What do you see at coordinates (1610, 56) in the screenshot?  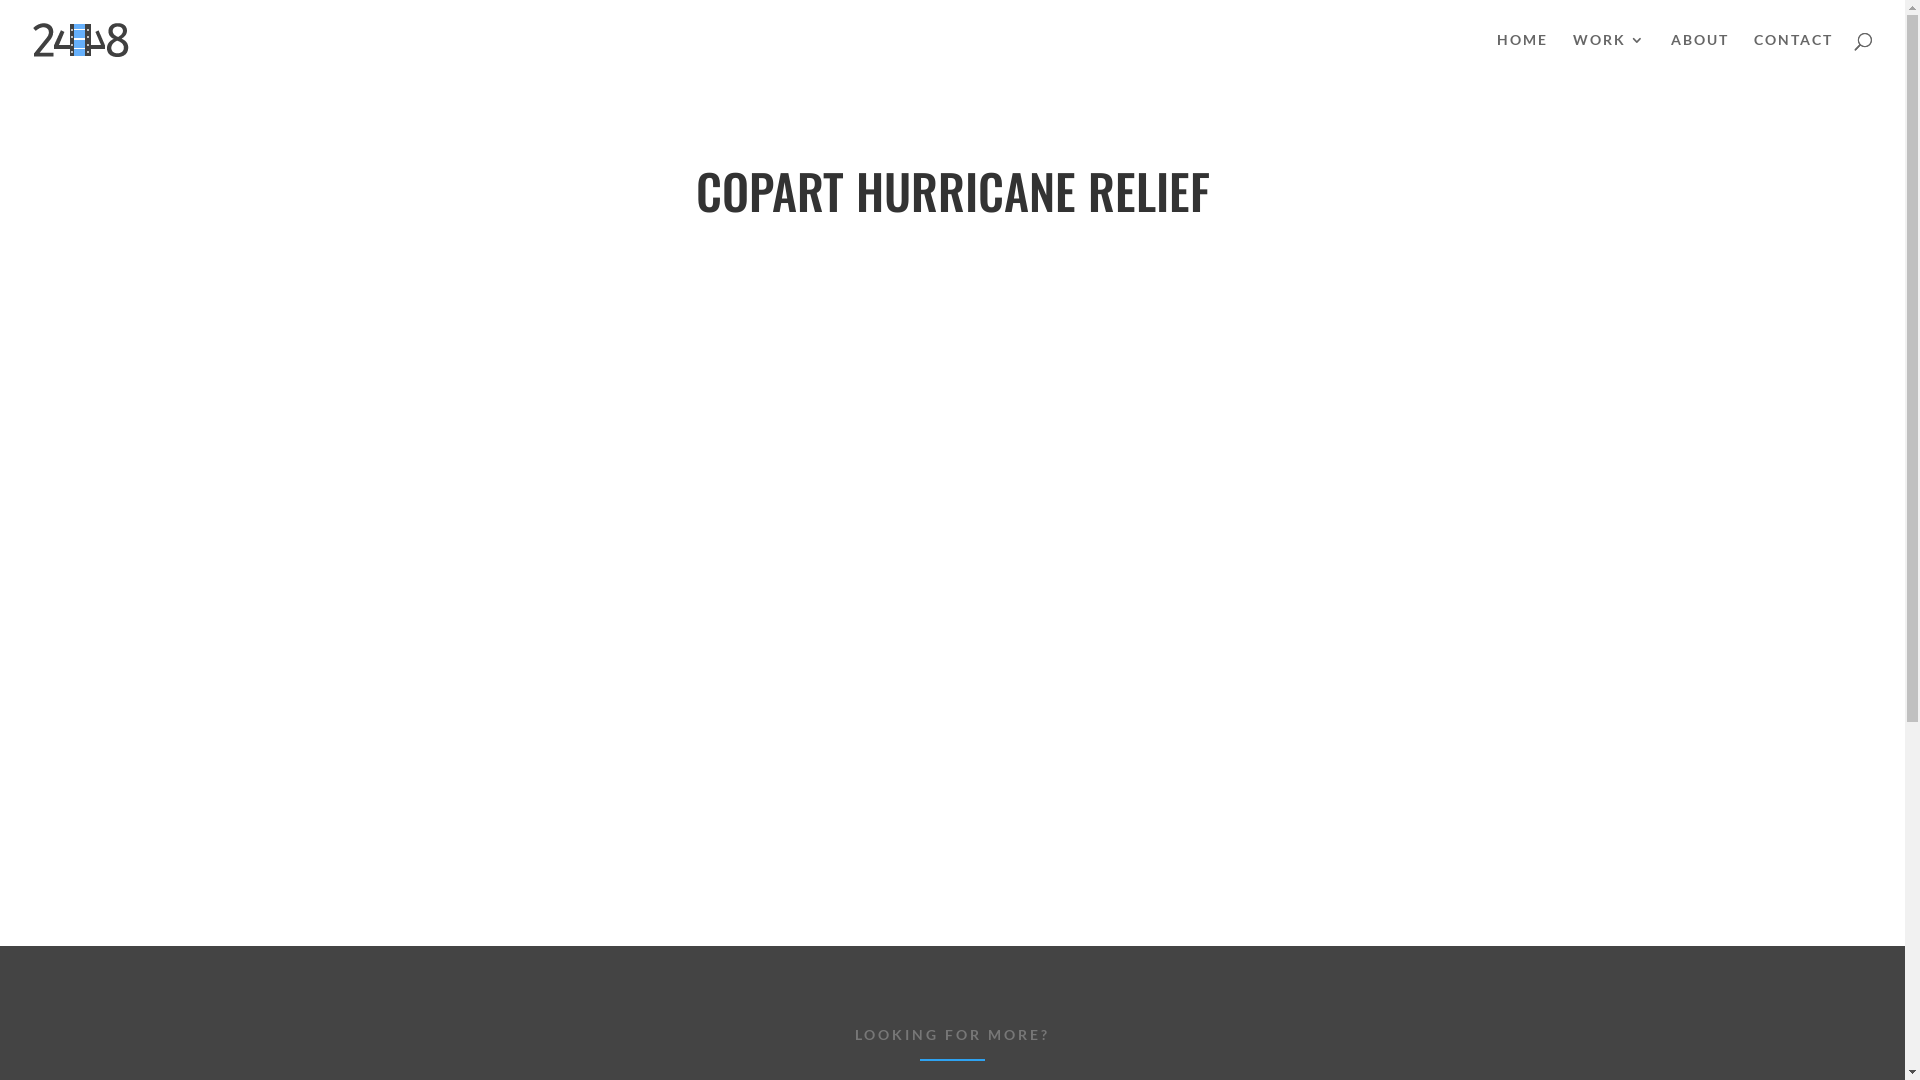 I see `WORK` at bounding box center [1610, 56].